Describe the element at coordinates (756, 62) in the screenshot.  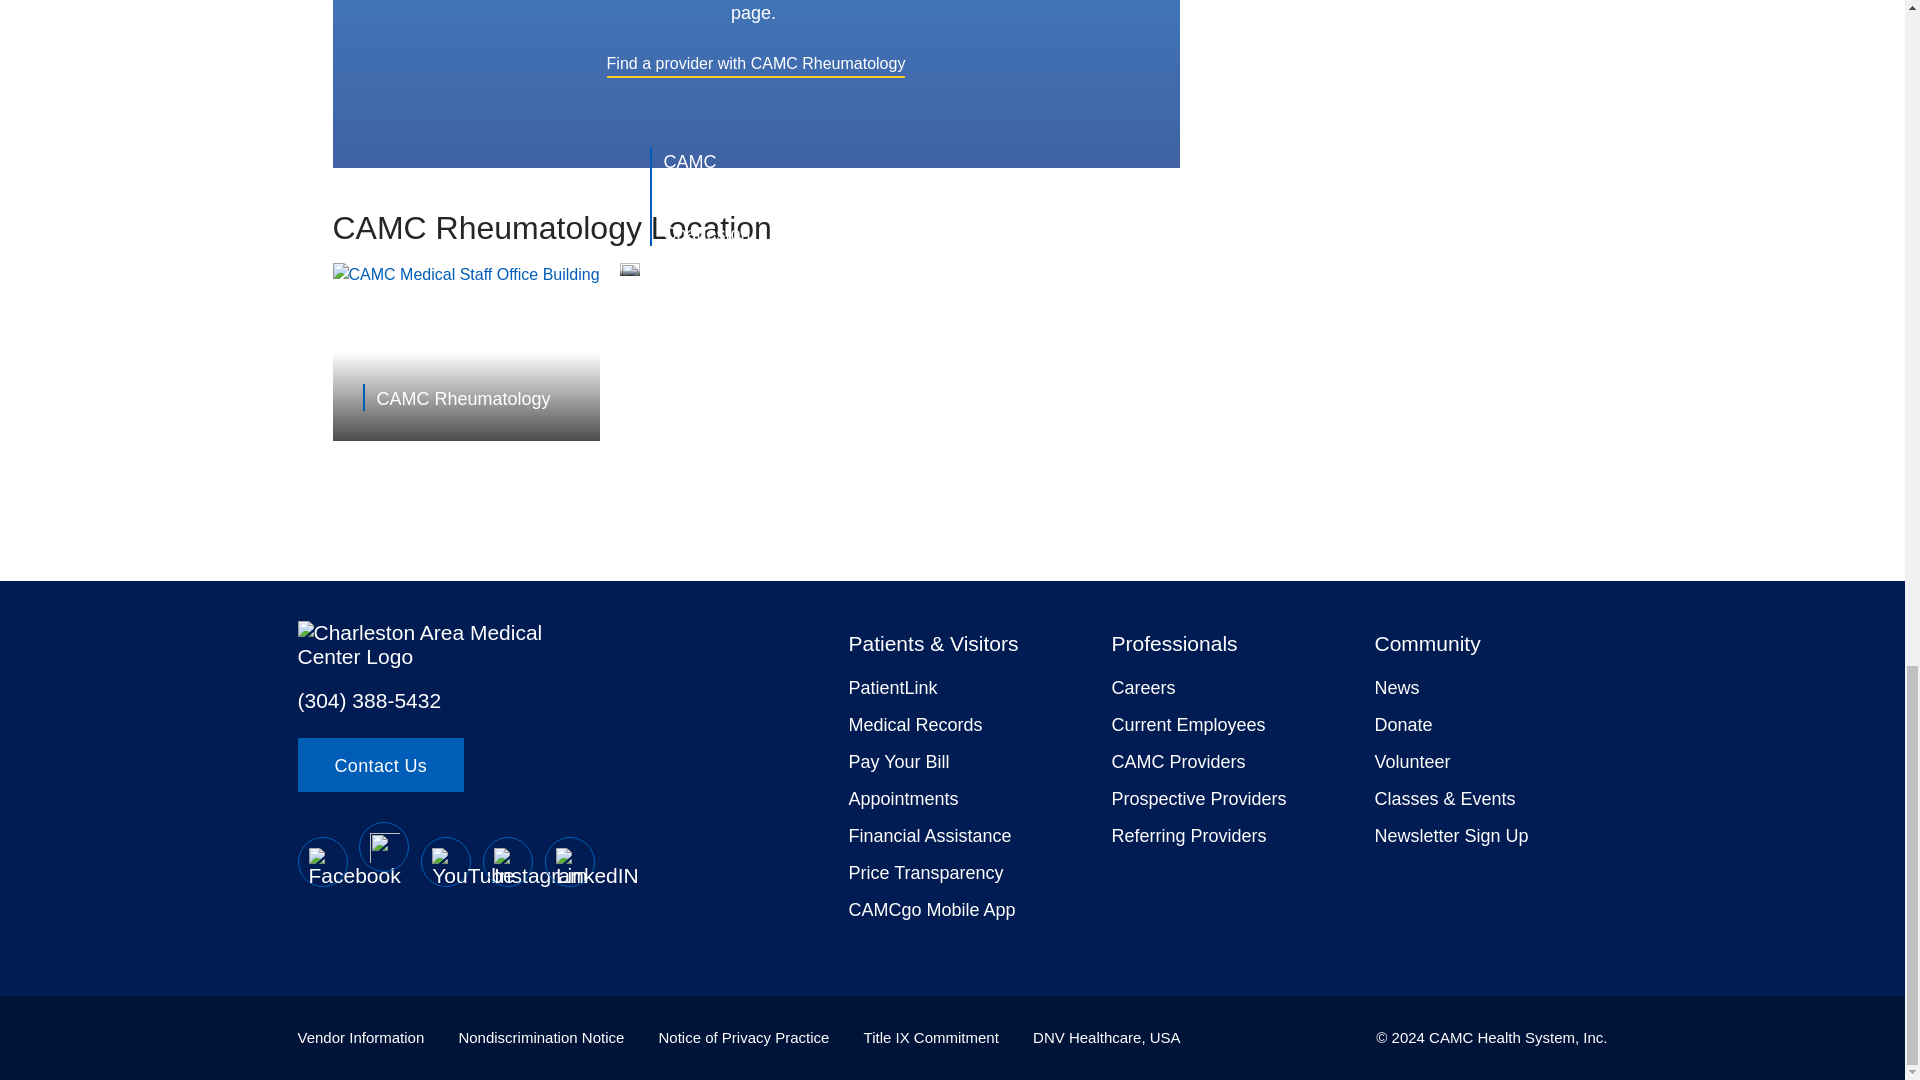
I see `Find a provider with CAMC Rheumatology` at that location.